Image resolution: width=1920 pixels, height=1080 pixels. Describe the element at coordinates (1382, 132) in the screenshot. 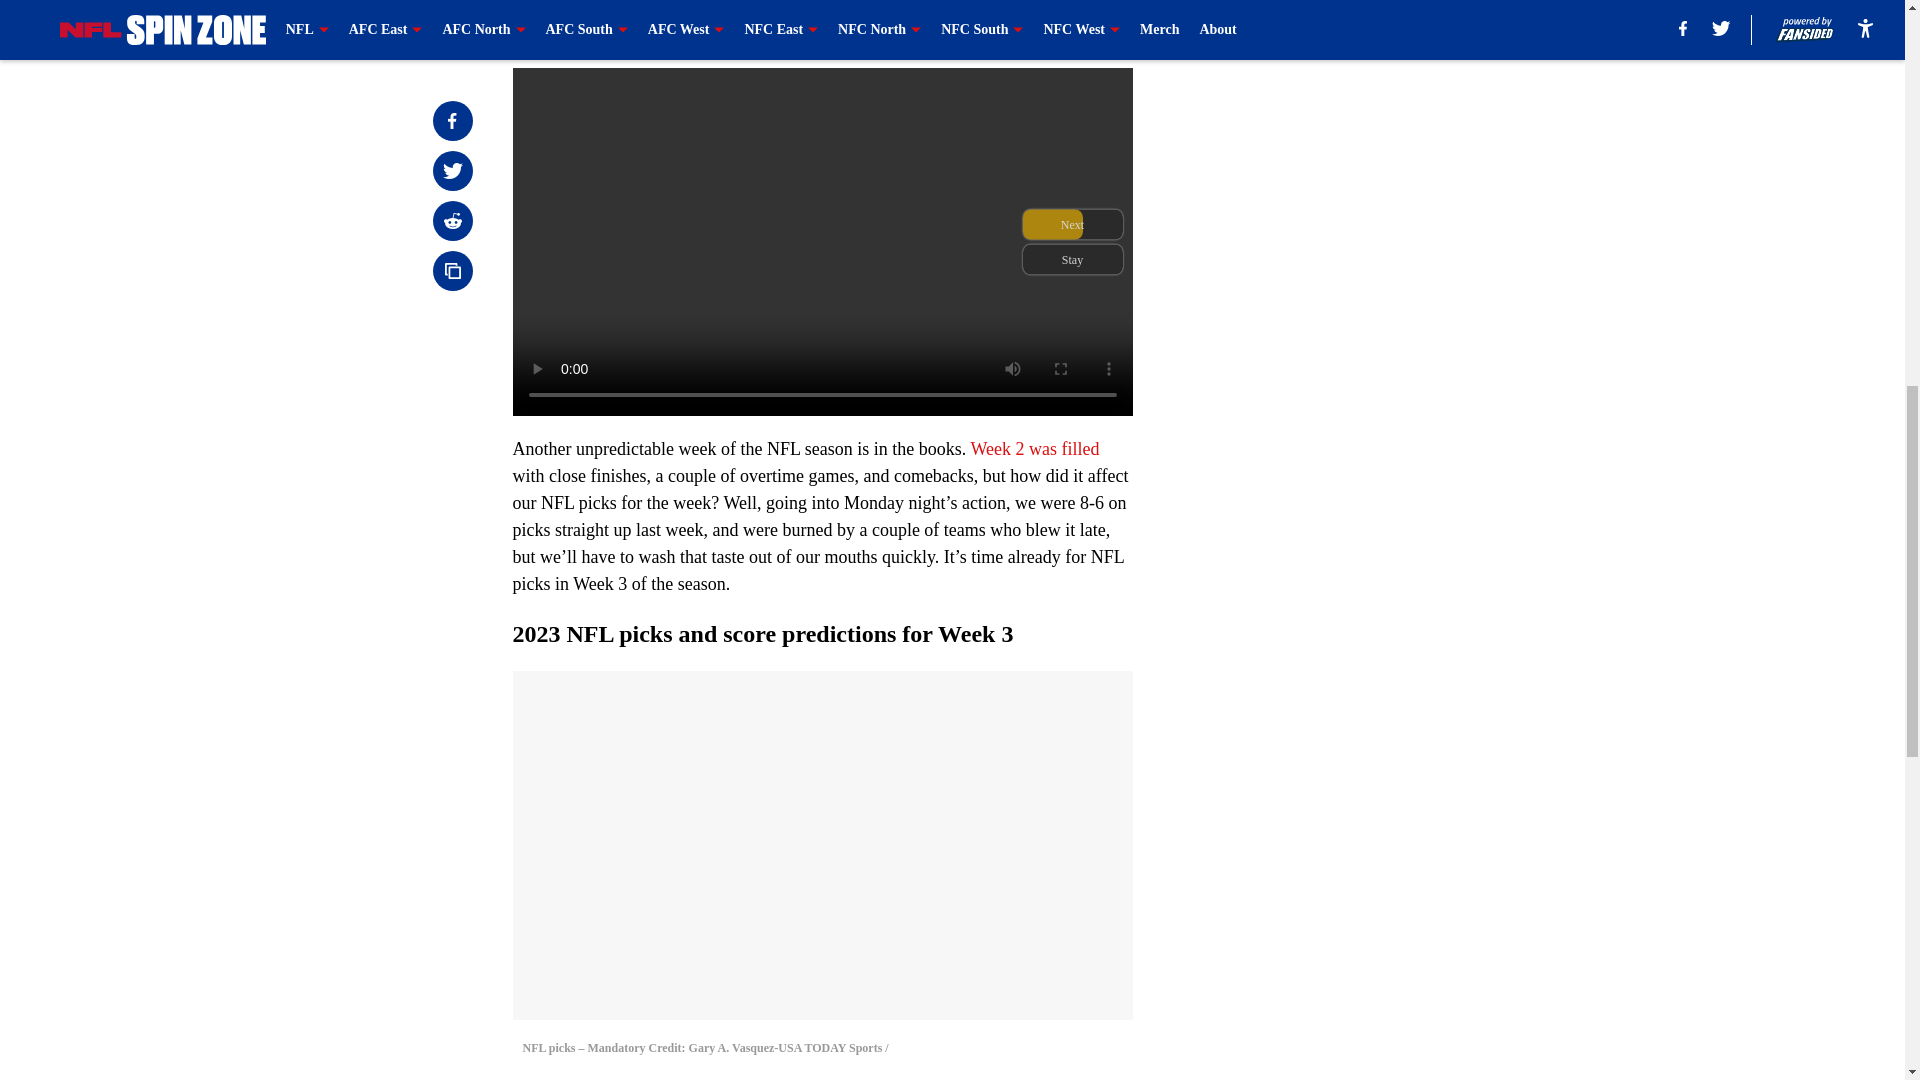

I see `3rd party ad content` at that location.